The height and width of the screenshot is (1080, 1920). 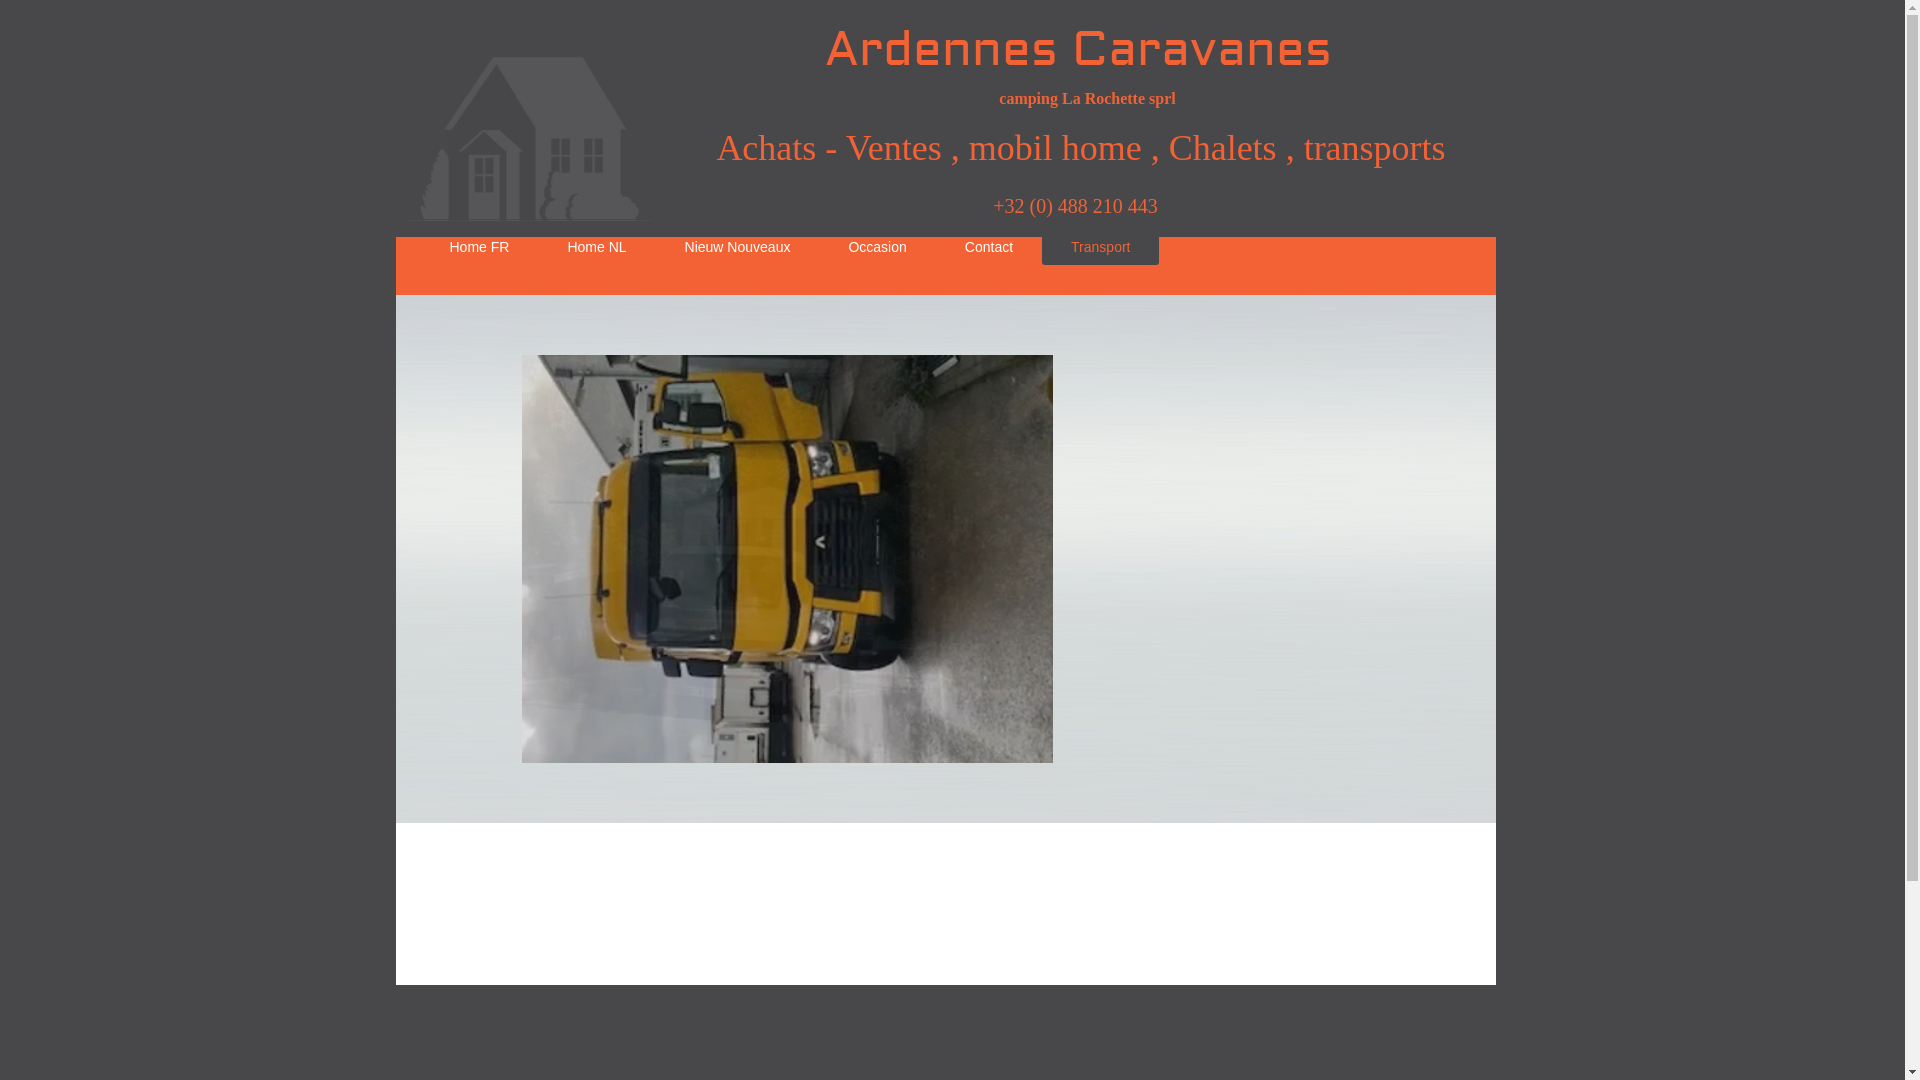 What do you see at coordinates (596, 247) in the screenshot?
I see `Home NL` at bounding box center [596, 247].